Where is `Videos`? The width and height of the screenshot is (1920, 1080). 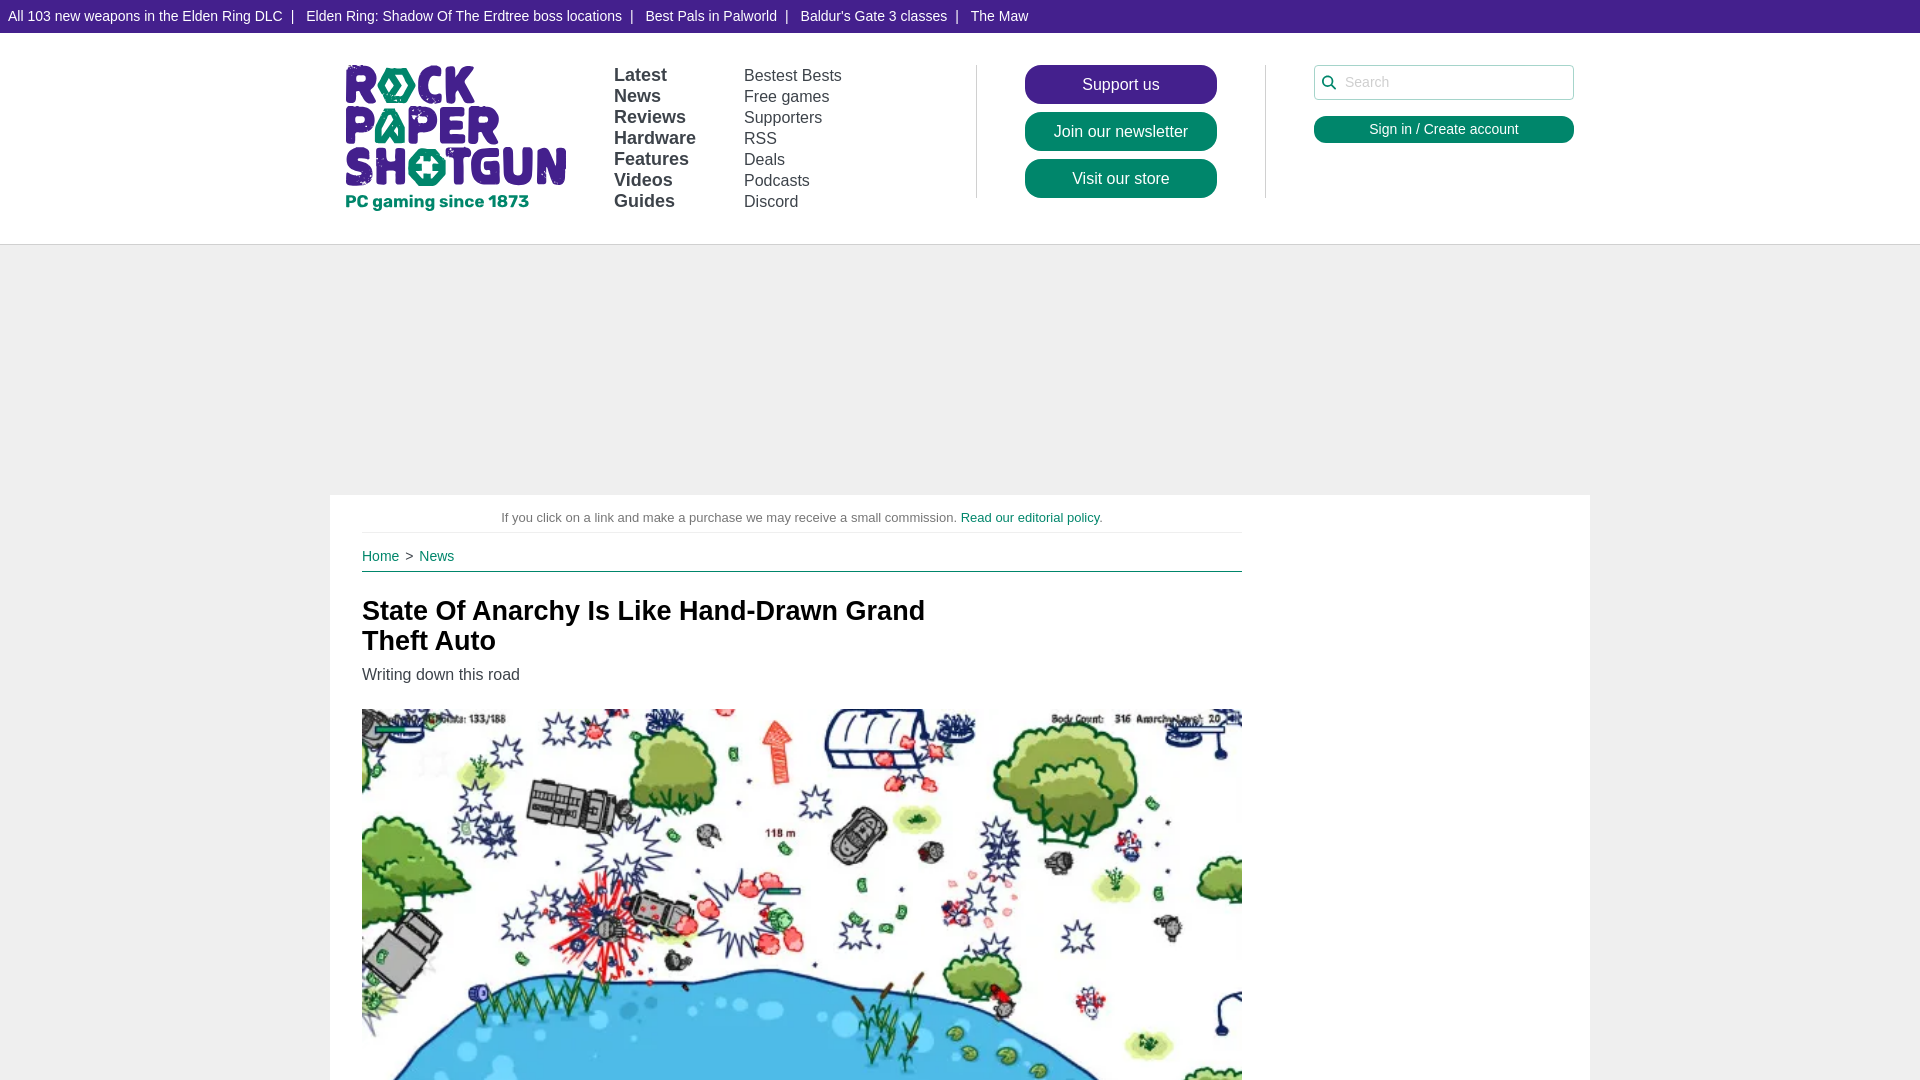 Videos is located at coordinates (644, 180).